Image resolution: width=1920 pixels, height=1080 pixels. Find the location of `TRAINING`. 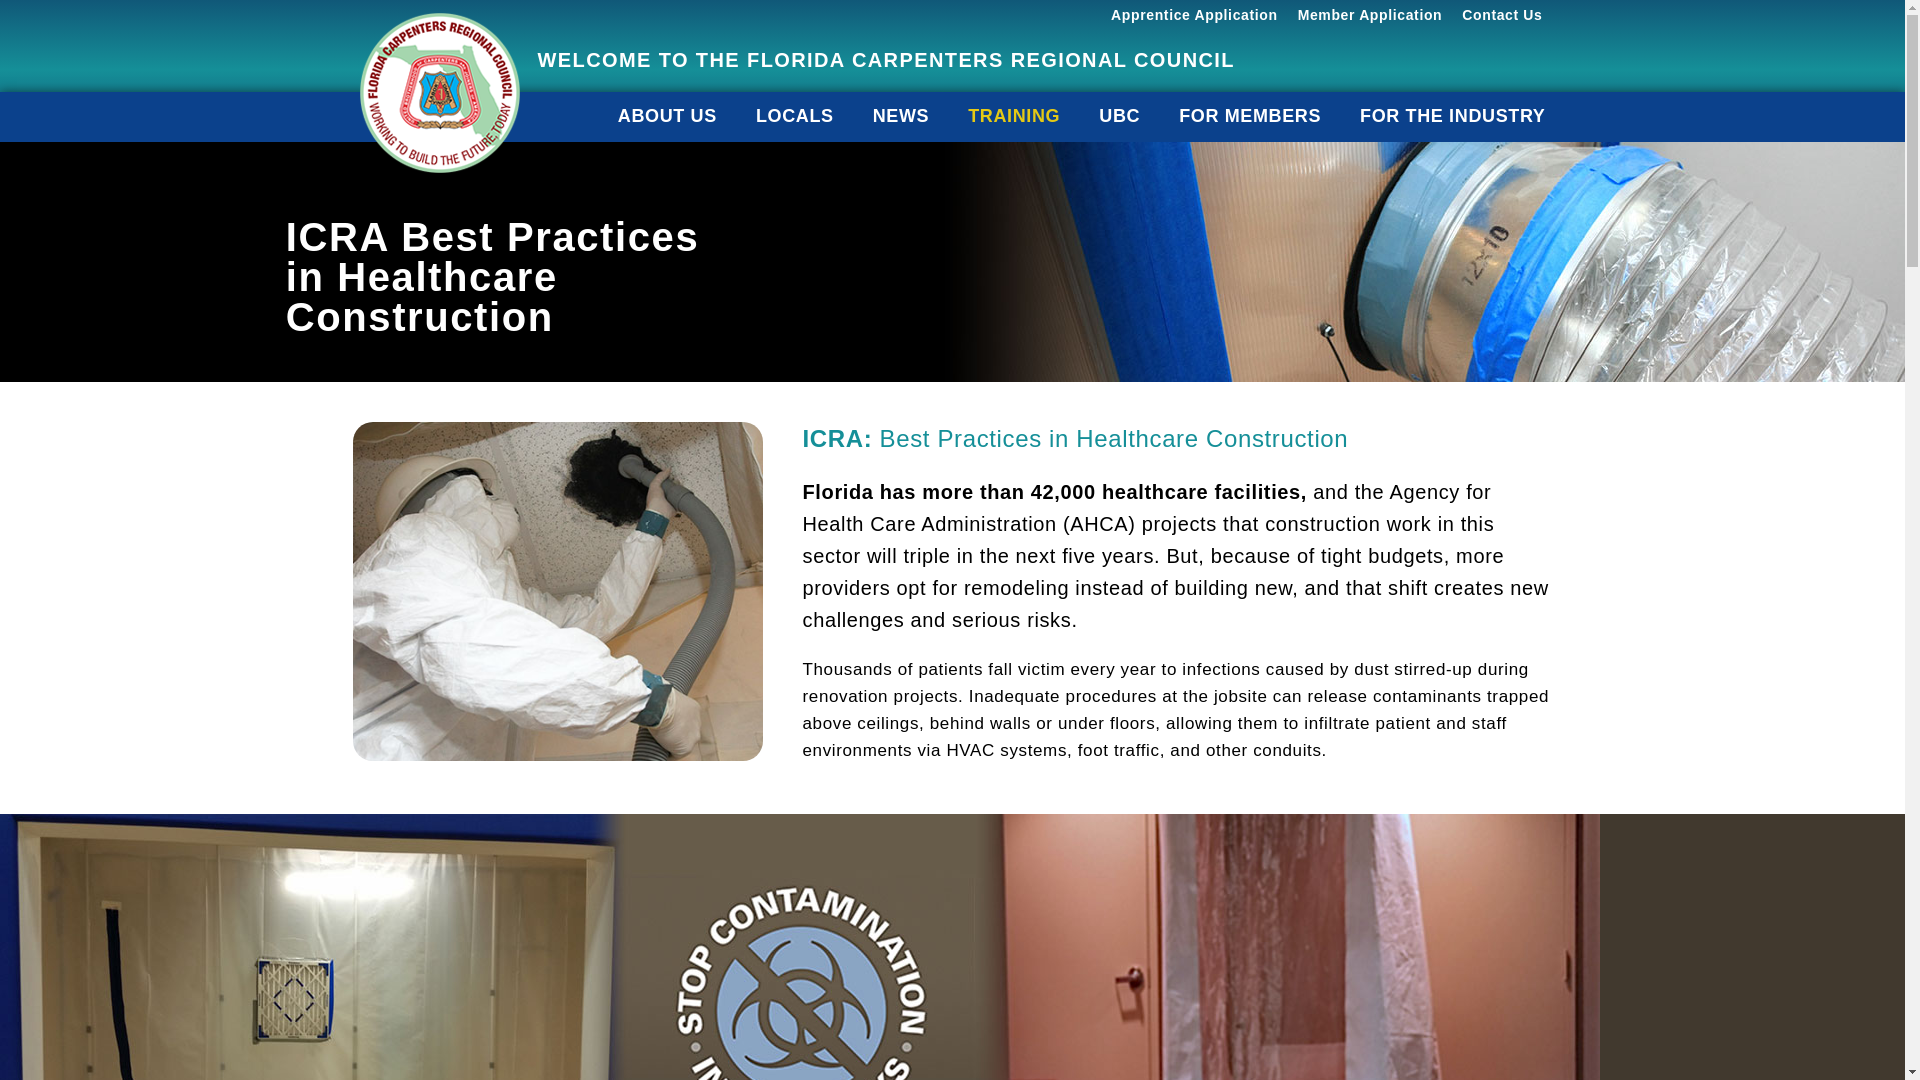

TRAINING is located at coordinates (1014, 116).